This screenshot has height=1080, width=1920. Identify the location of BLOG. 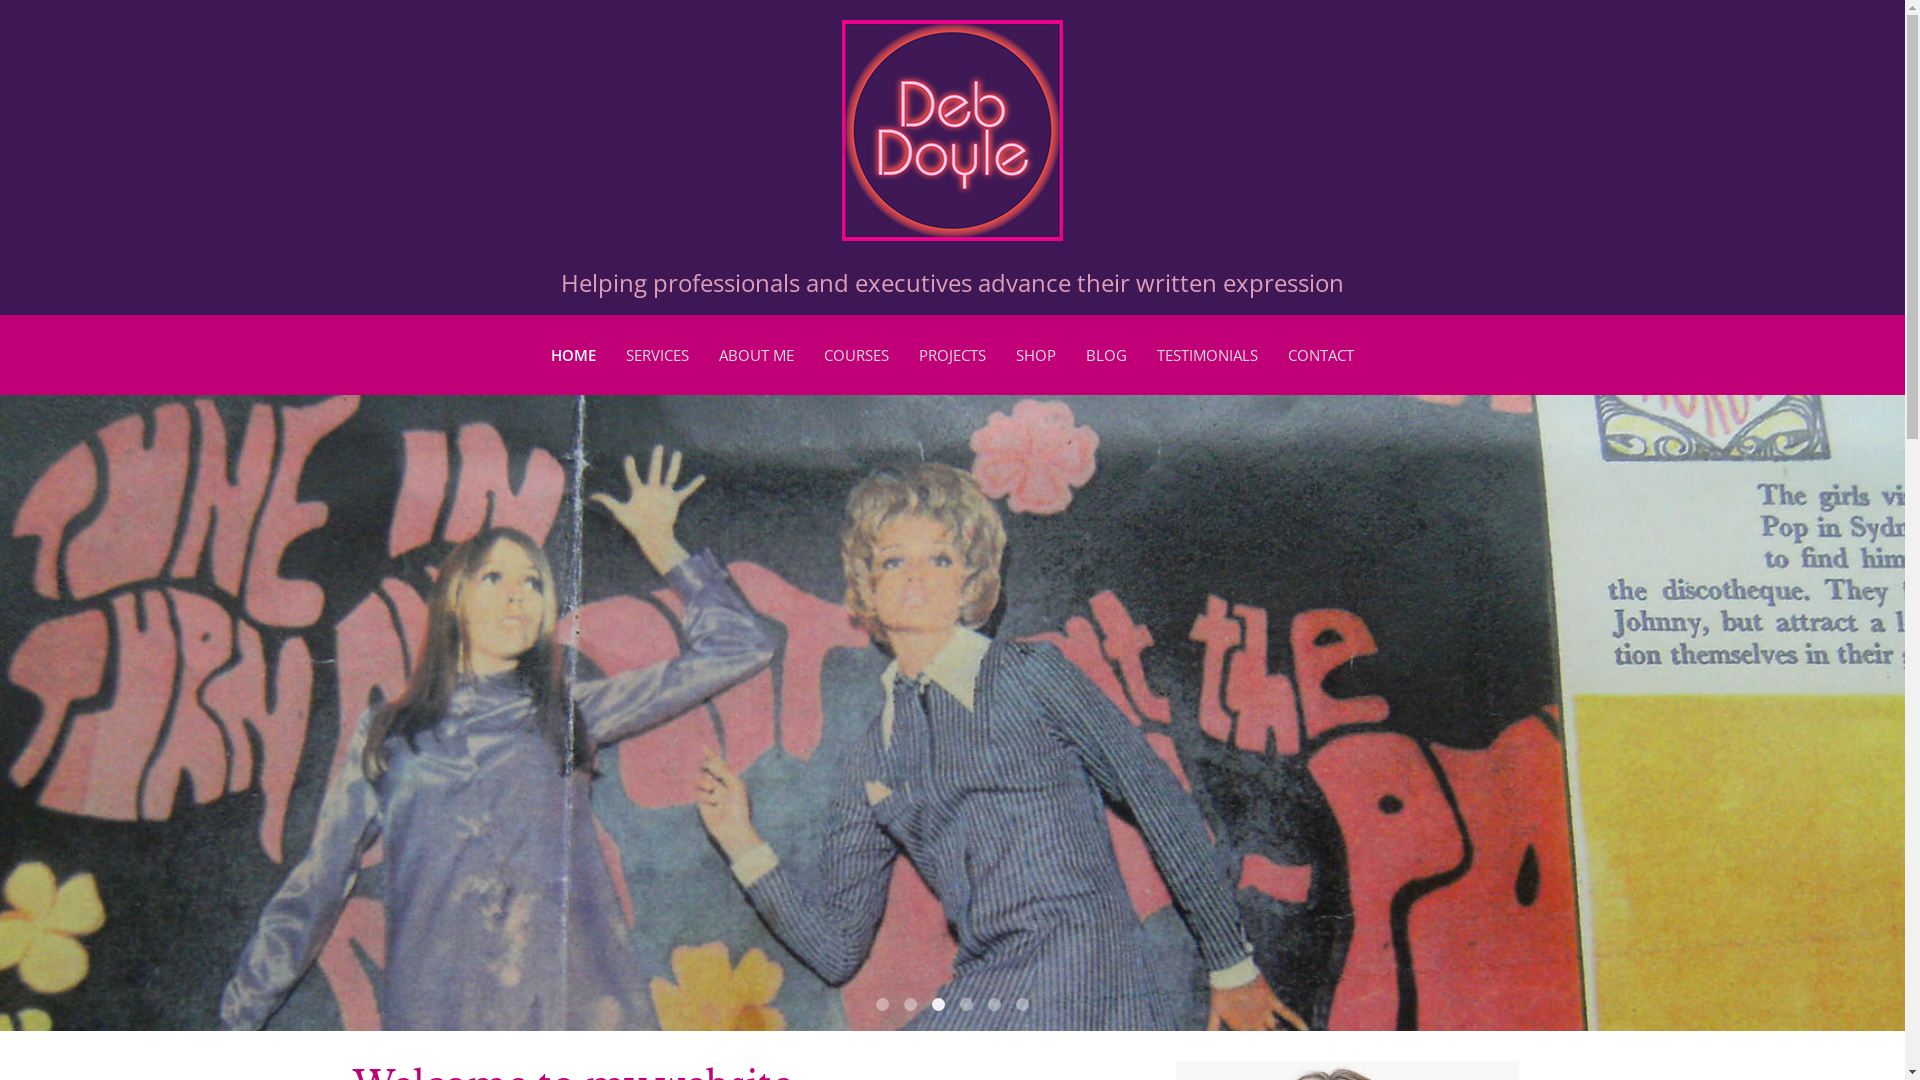
(1106, 355).